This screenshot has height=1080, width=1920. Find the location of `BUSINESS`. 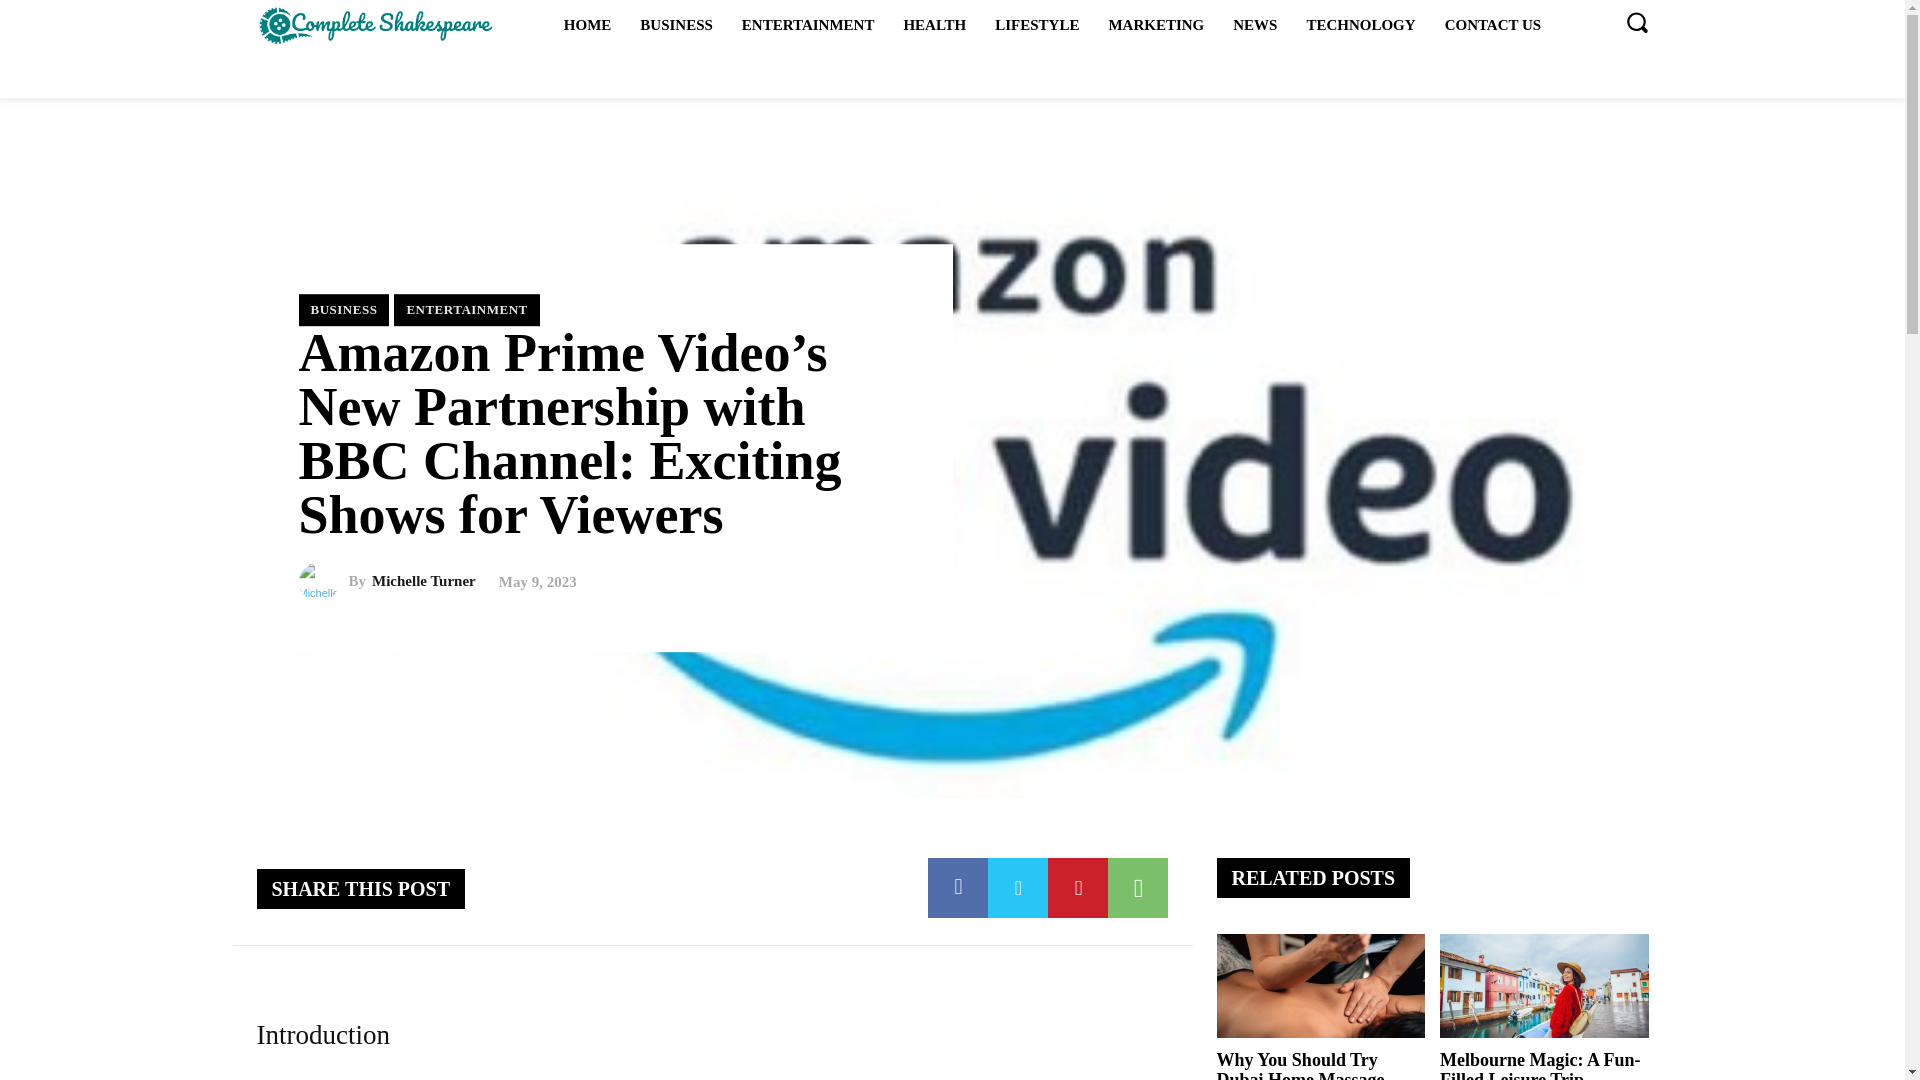

BUSINESS is located at coordinates (676, 24).